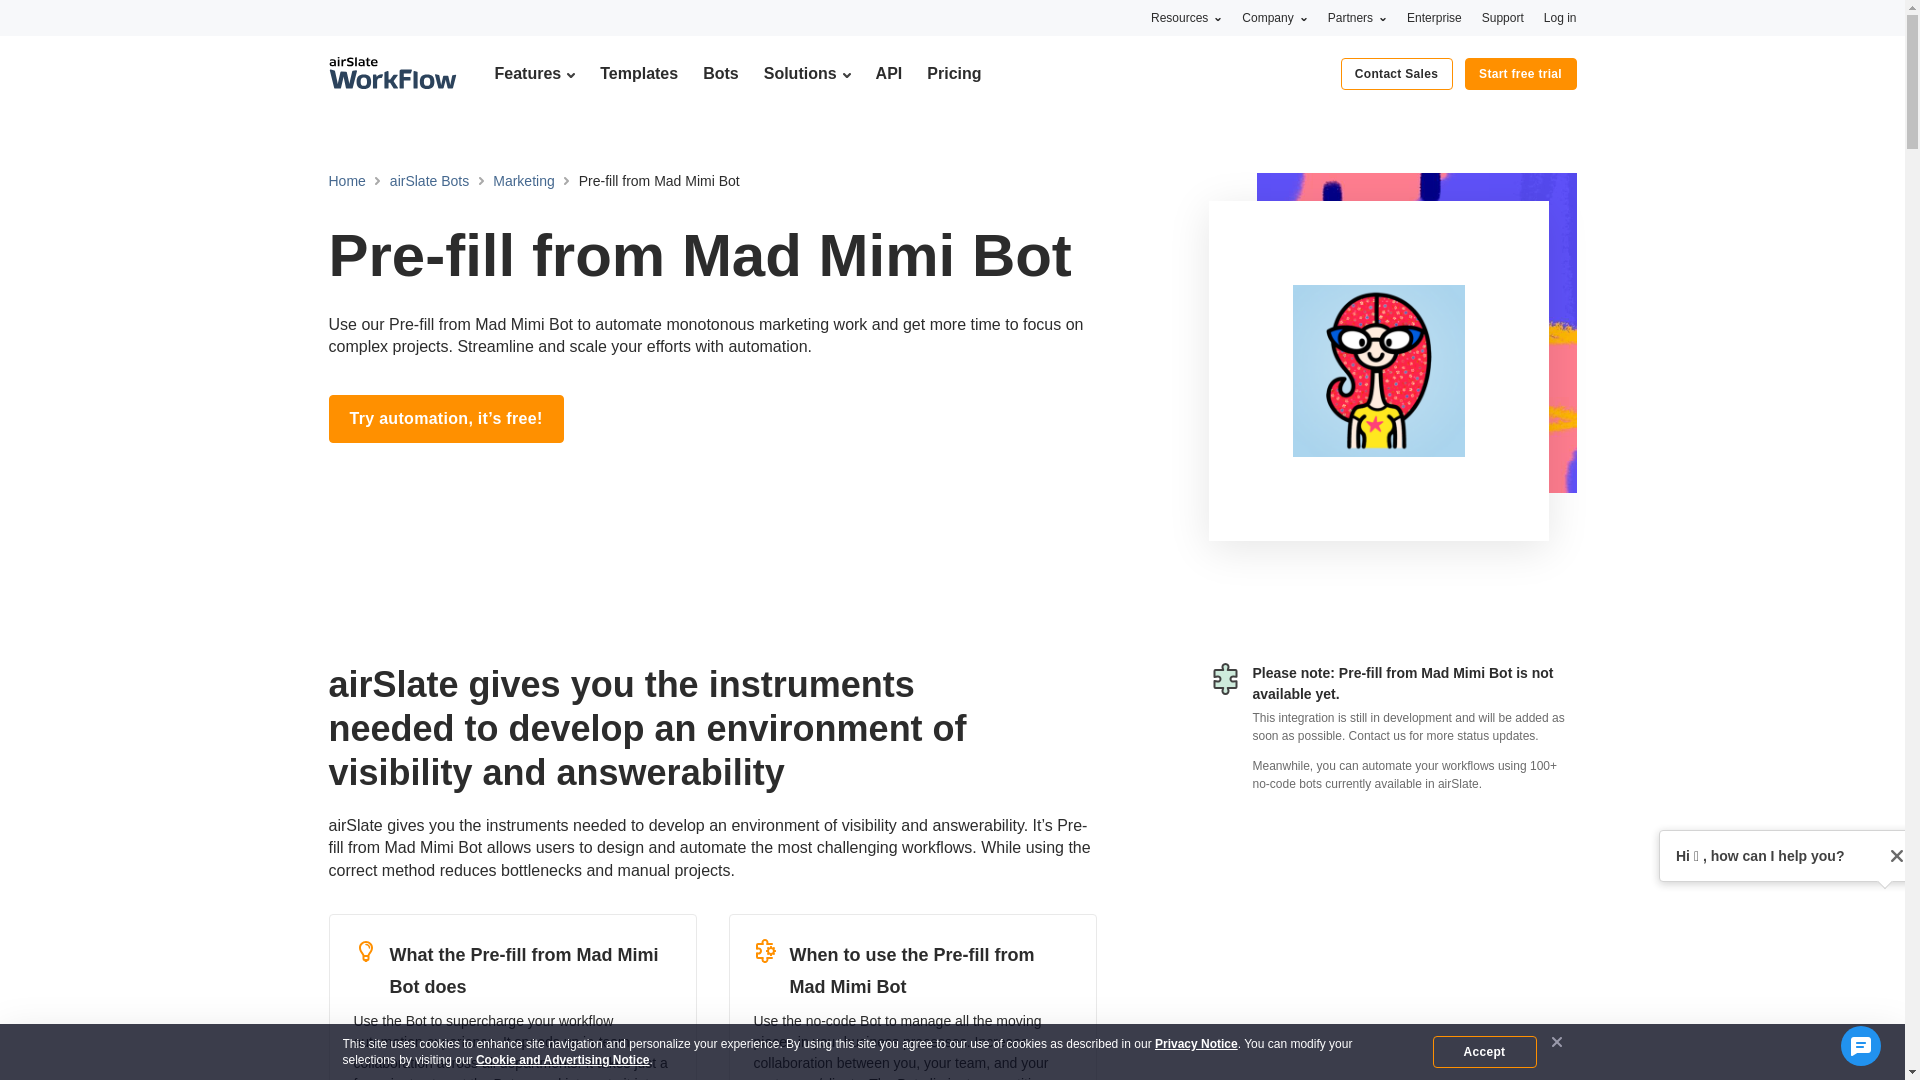 This screenshot has width=1920, height=1080. What do you see at coordinates (1186, 17) in the screenshot?
I see `Resources` at bounding box center [1186, 17].